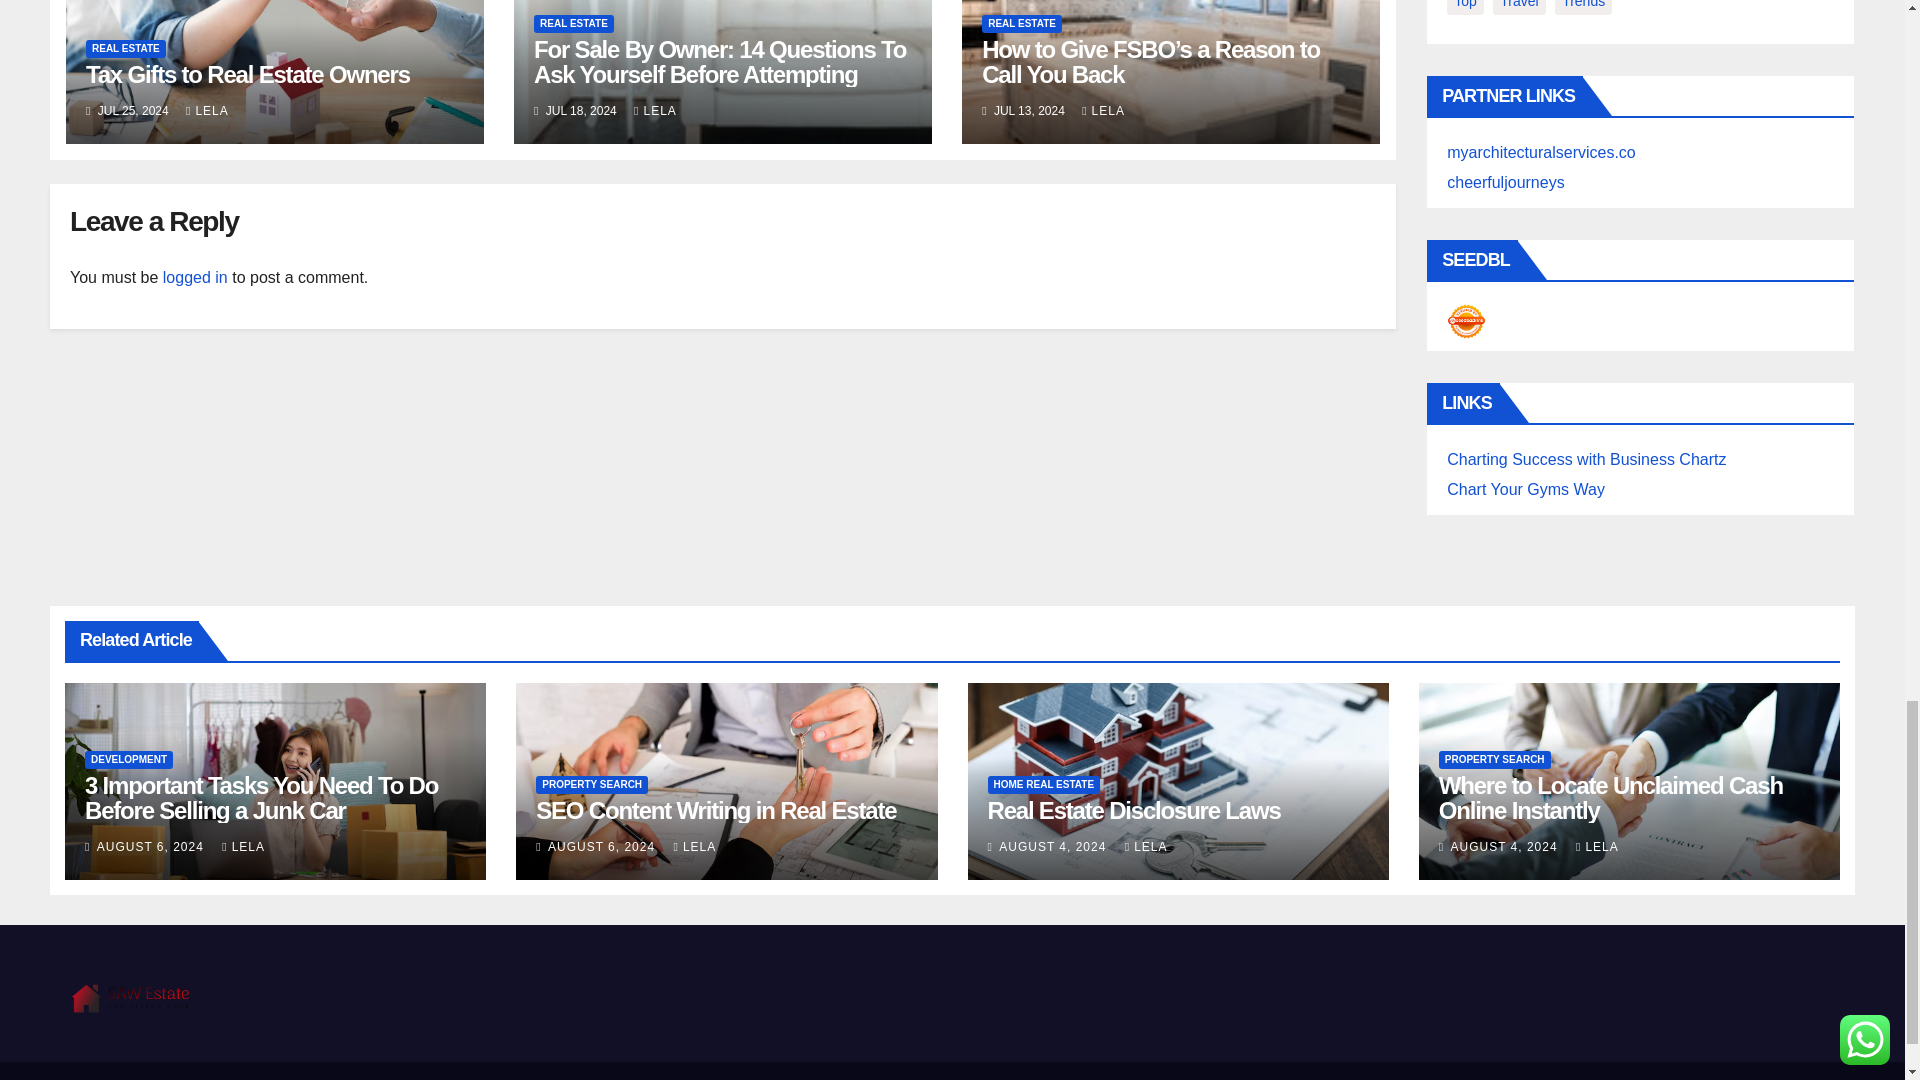  What do you see at coordinates (248, 74) in the screenshot?
I see `Tax Gifts to Real Estate Owners` at bounding box center [248, 74].